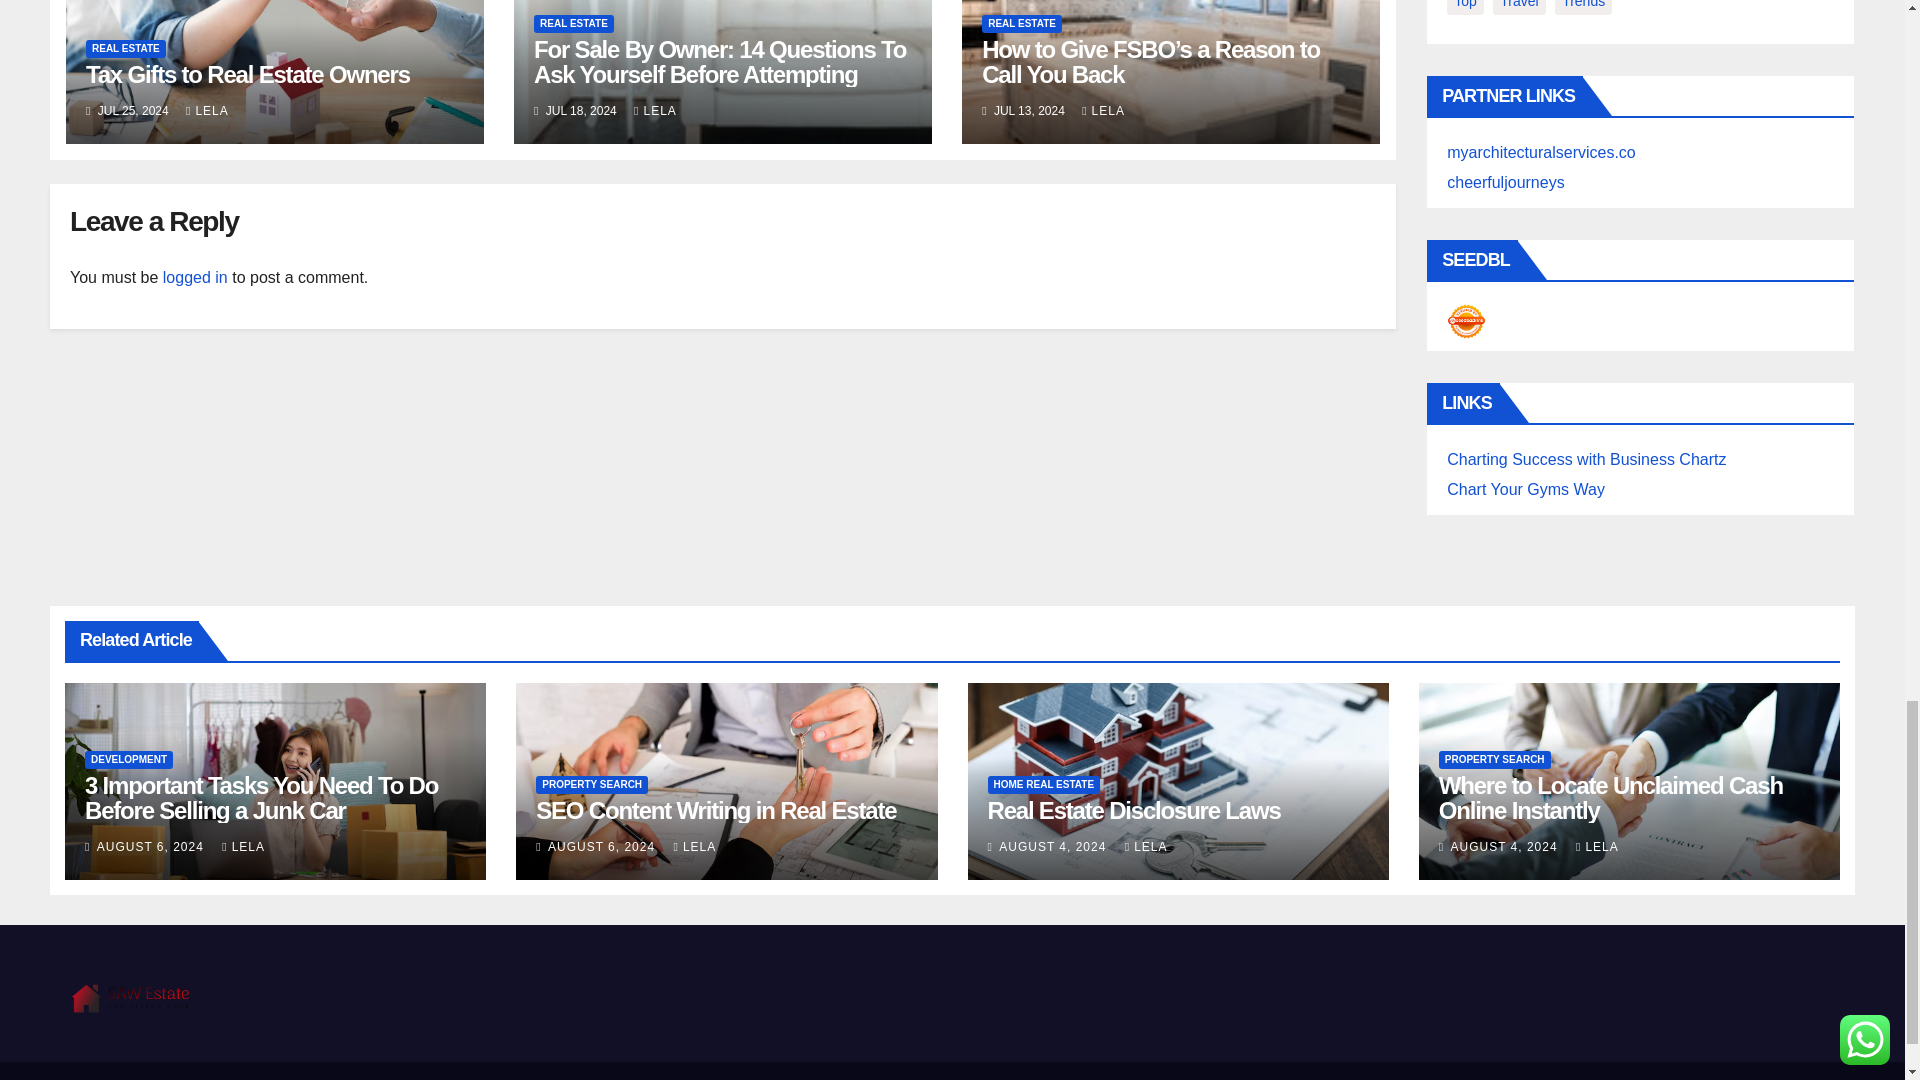  What do you see at coordinates (248, 74) in the screenshot?
I see `Tax Gifts to Real Estate Owners` at bounding box center [248, 74].